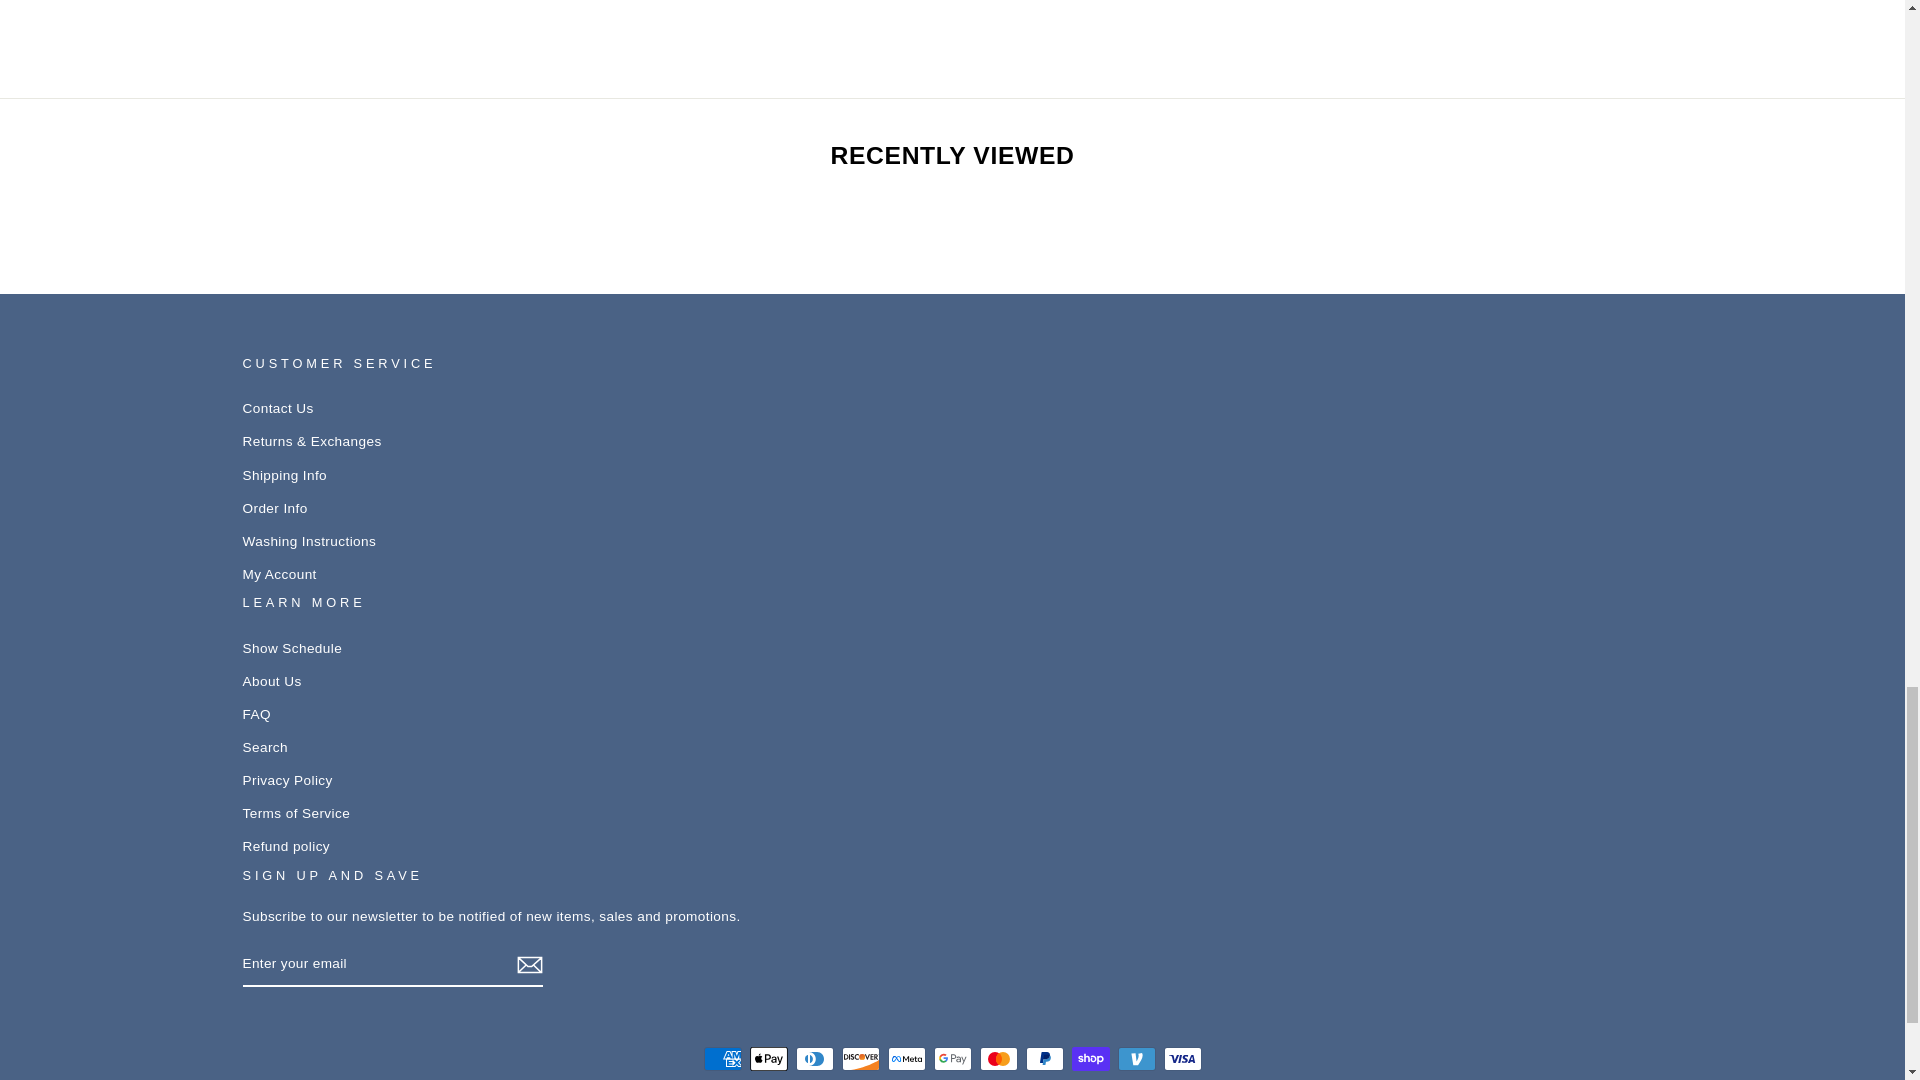 The image size is (1920, 1080). I want to click on PayPal, so click(1044, 1058).